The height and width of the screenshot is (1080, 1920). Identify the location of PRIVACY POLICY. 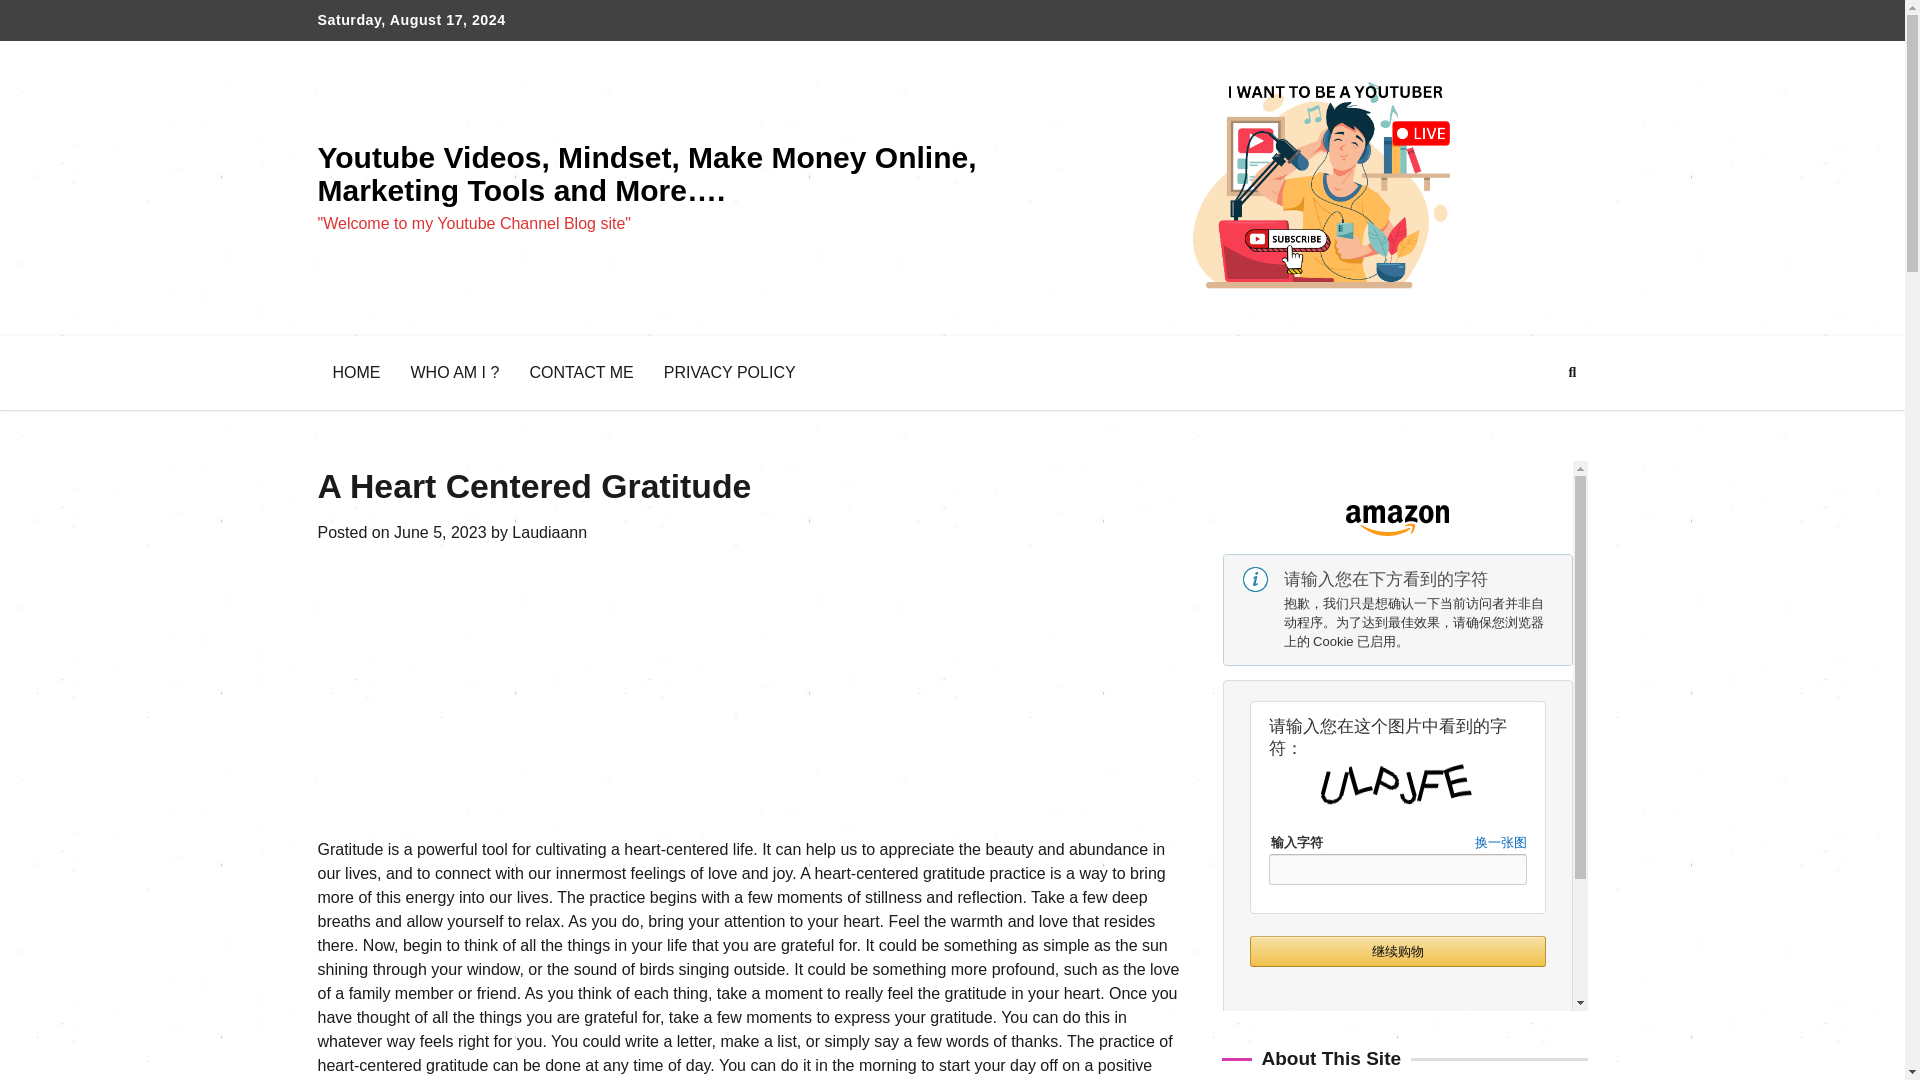
(729, 372).